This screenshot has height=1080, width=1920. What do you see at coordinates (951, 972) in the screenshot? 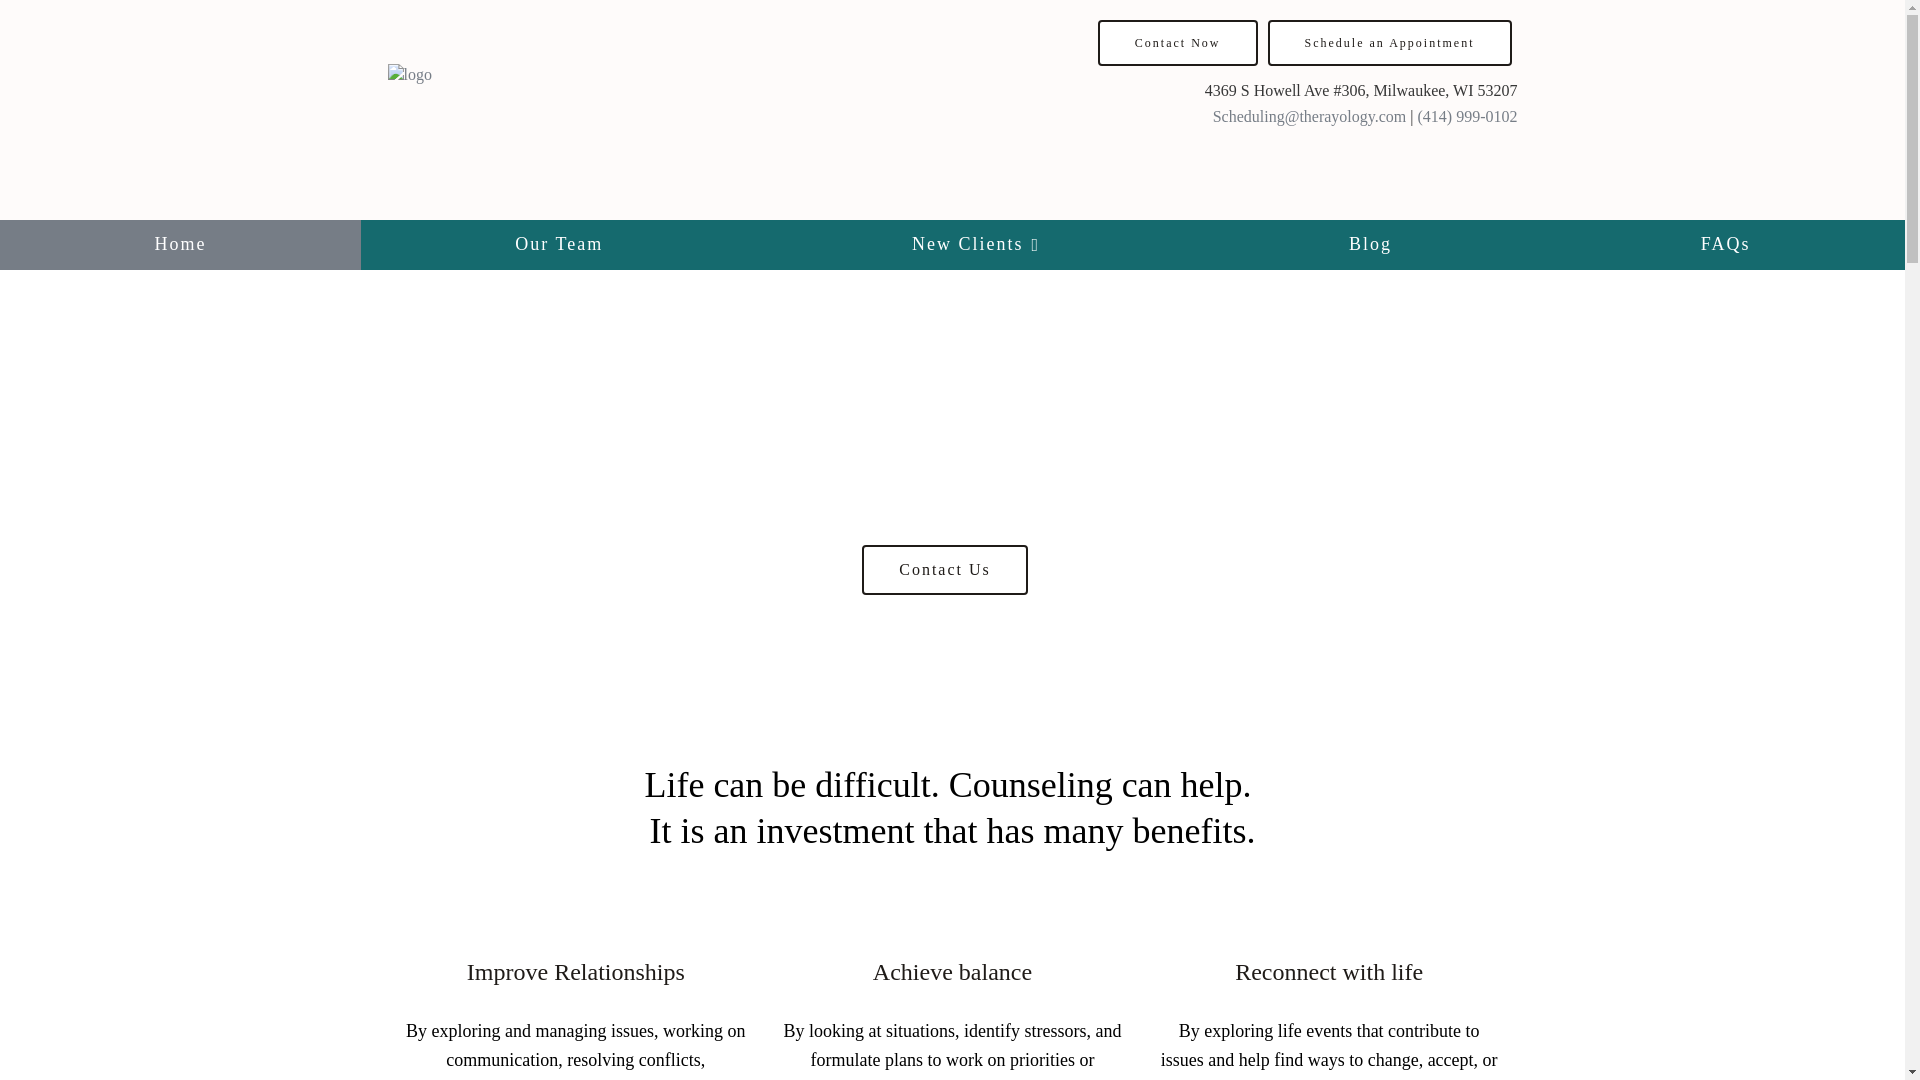
I see `Achieve balance` at bounding box center [951, 972].